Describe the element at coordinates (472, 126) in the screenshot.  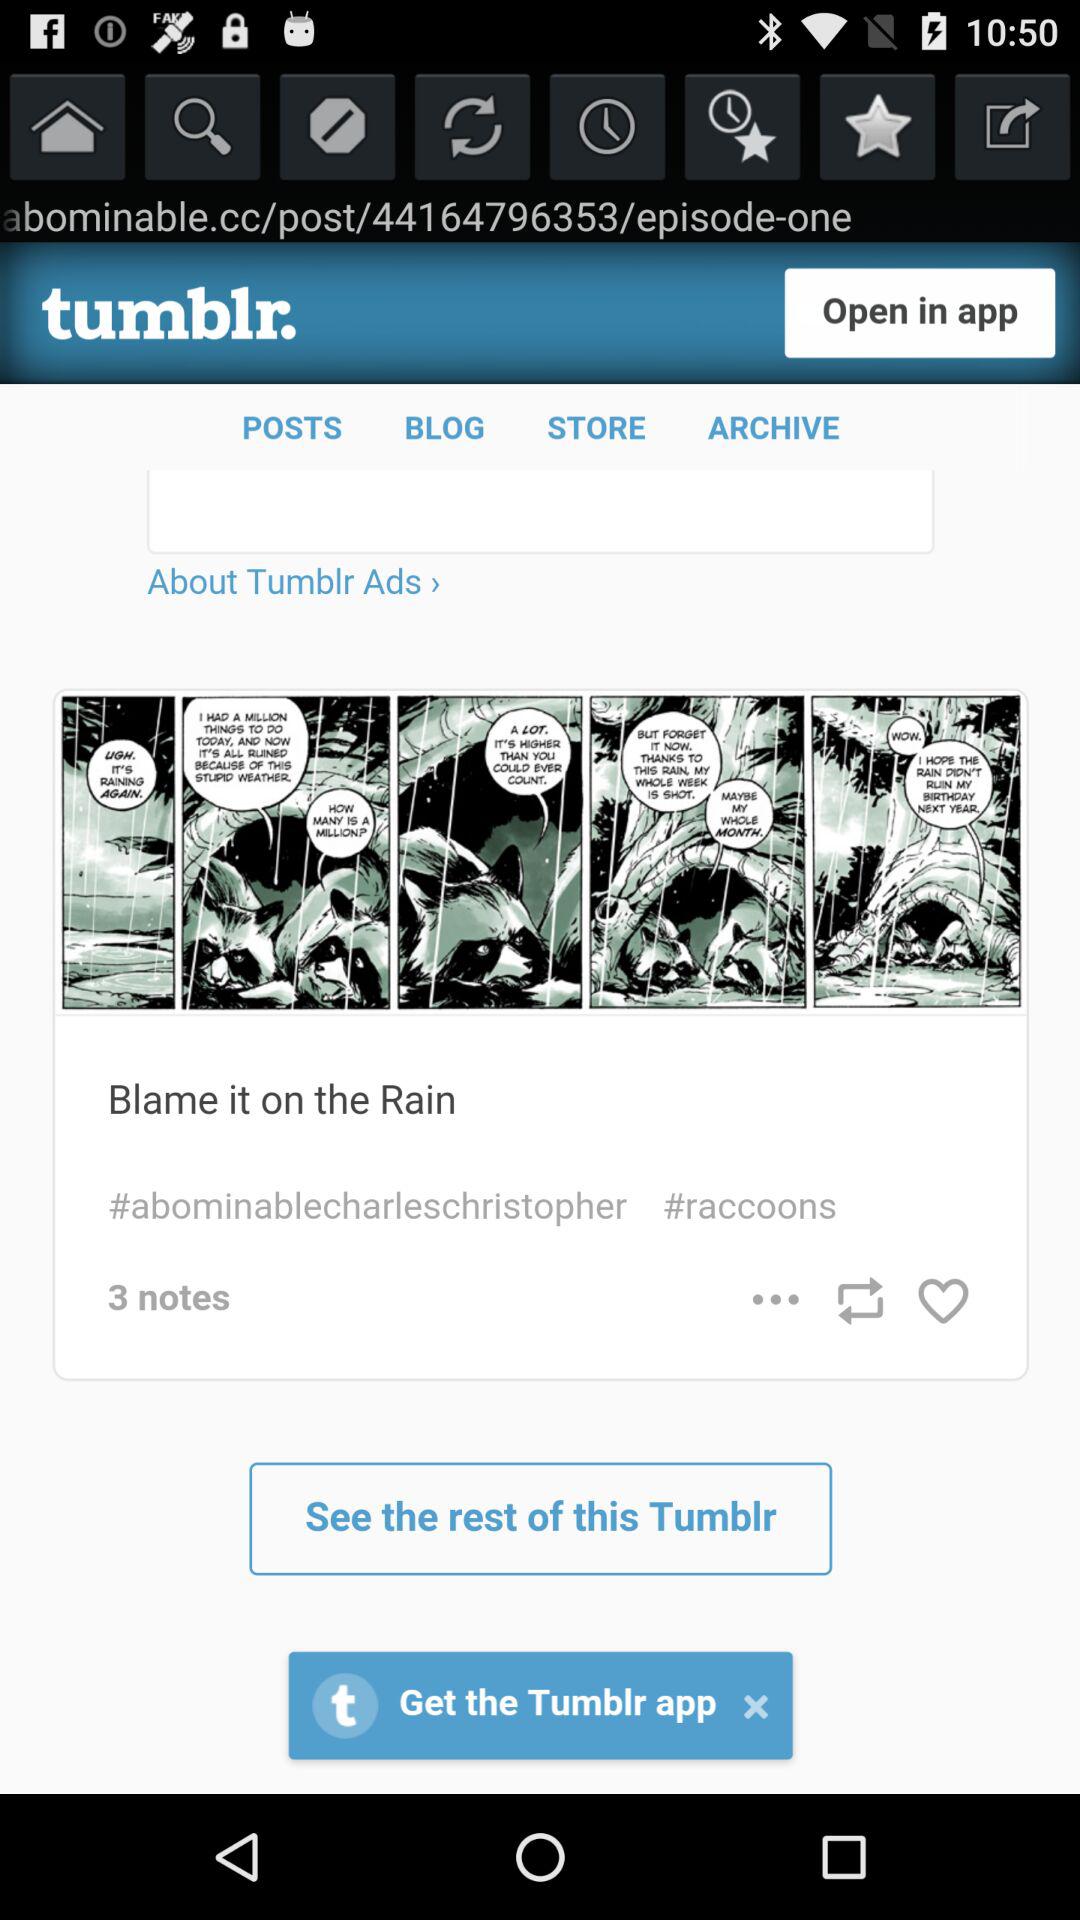
I see `refresh page` at that location.